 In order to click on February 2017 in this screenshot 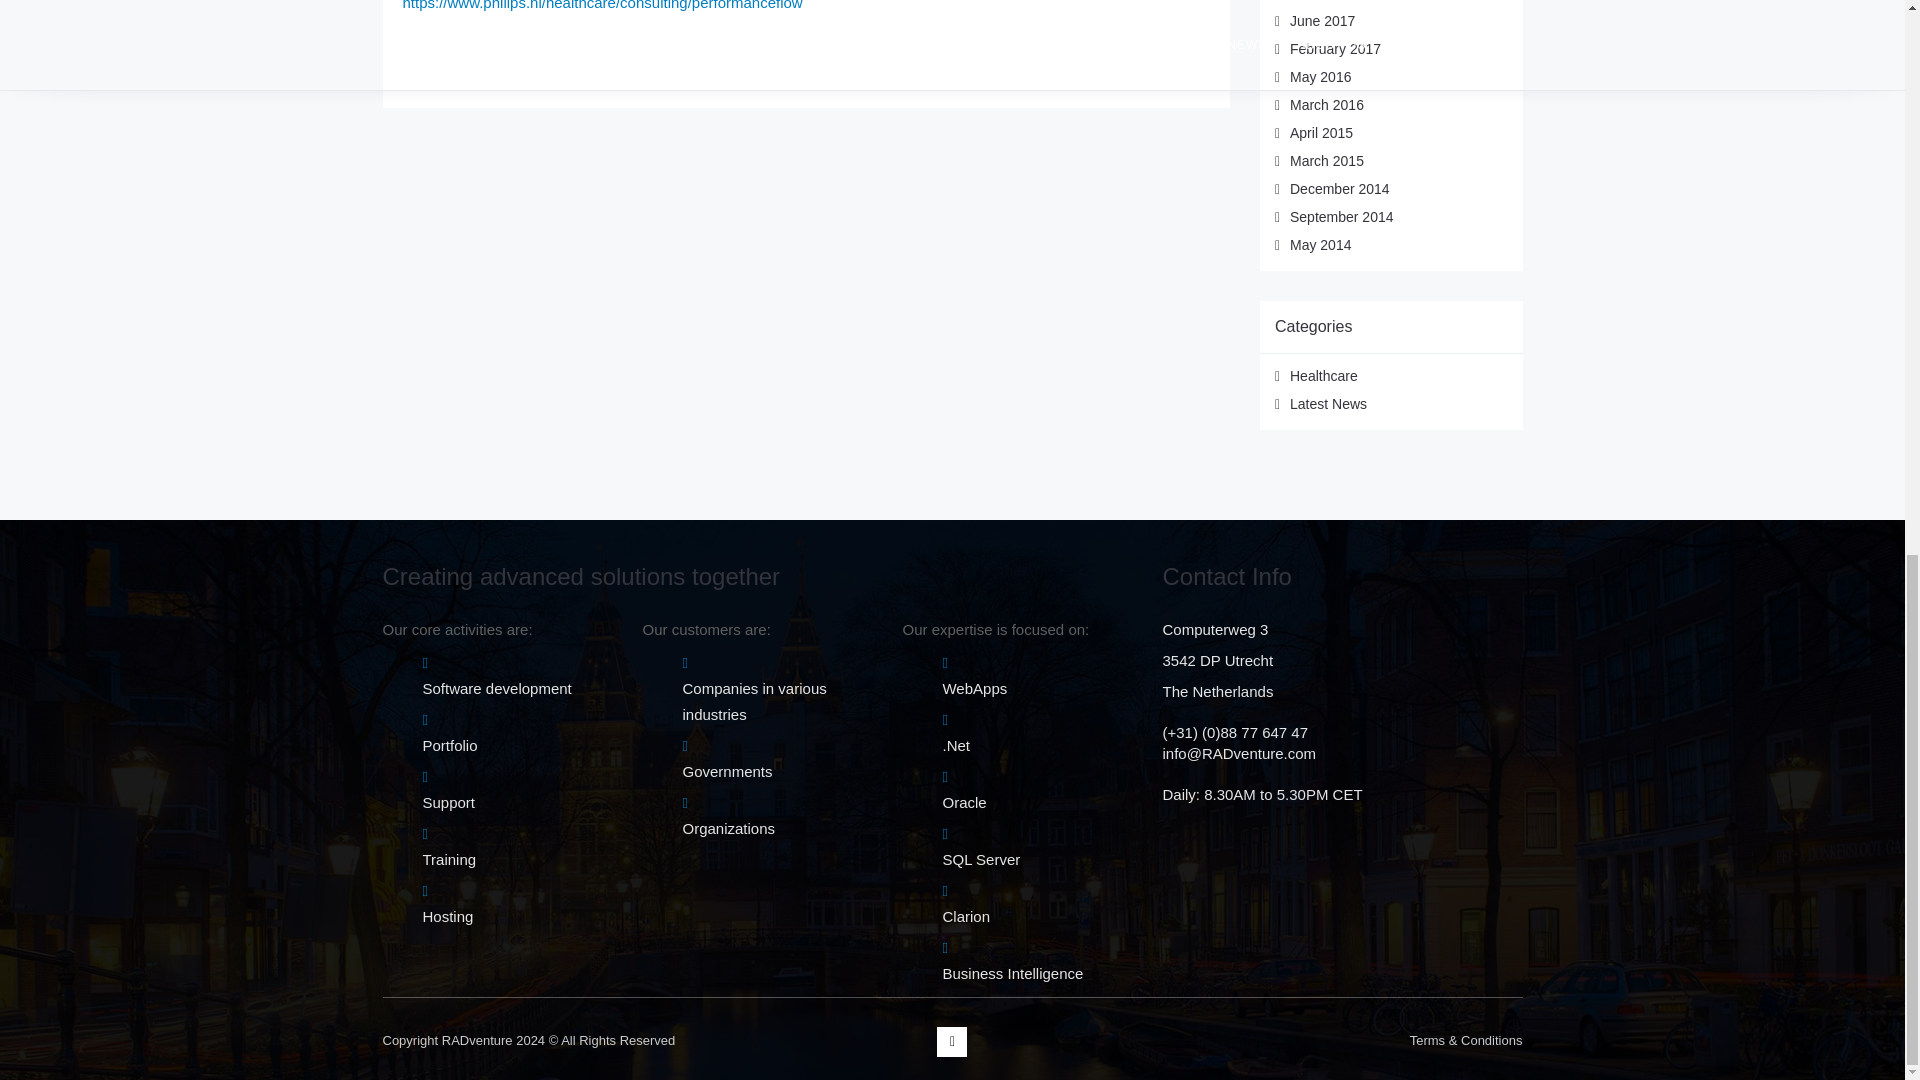, I will do `click(1335, 49)`.